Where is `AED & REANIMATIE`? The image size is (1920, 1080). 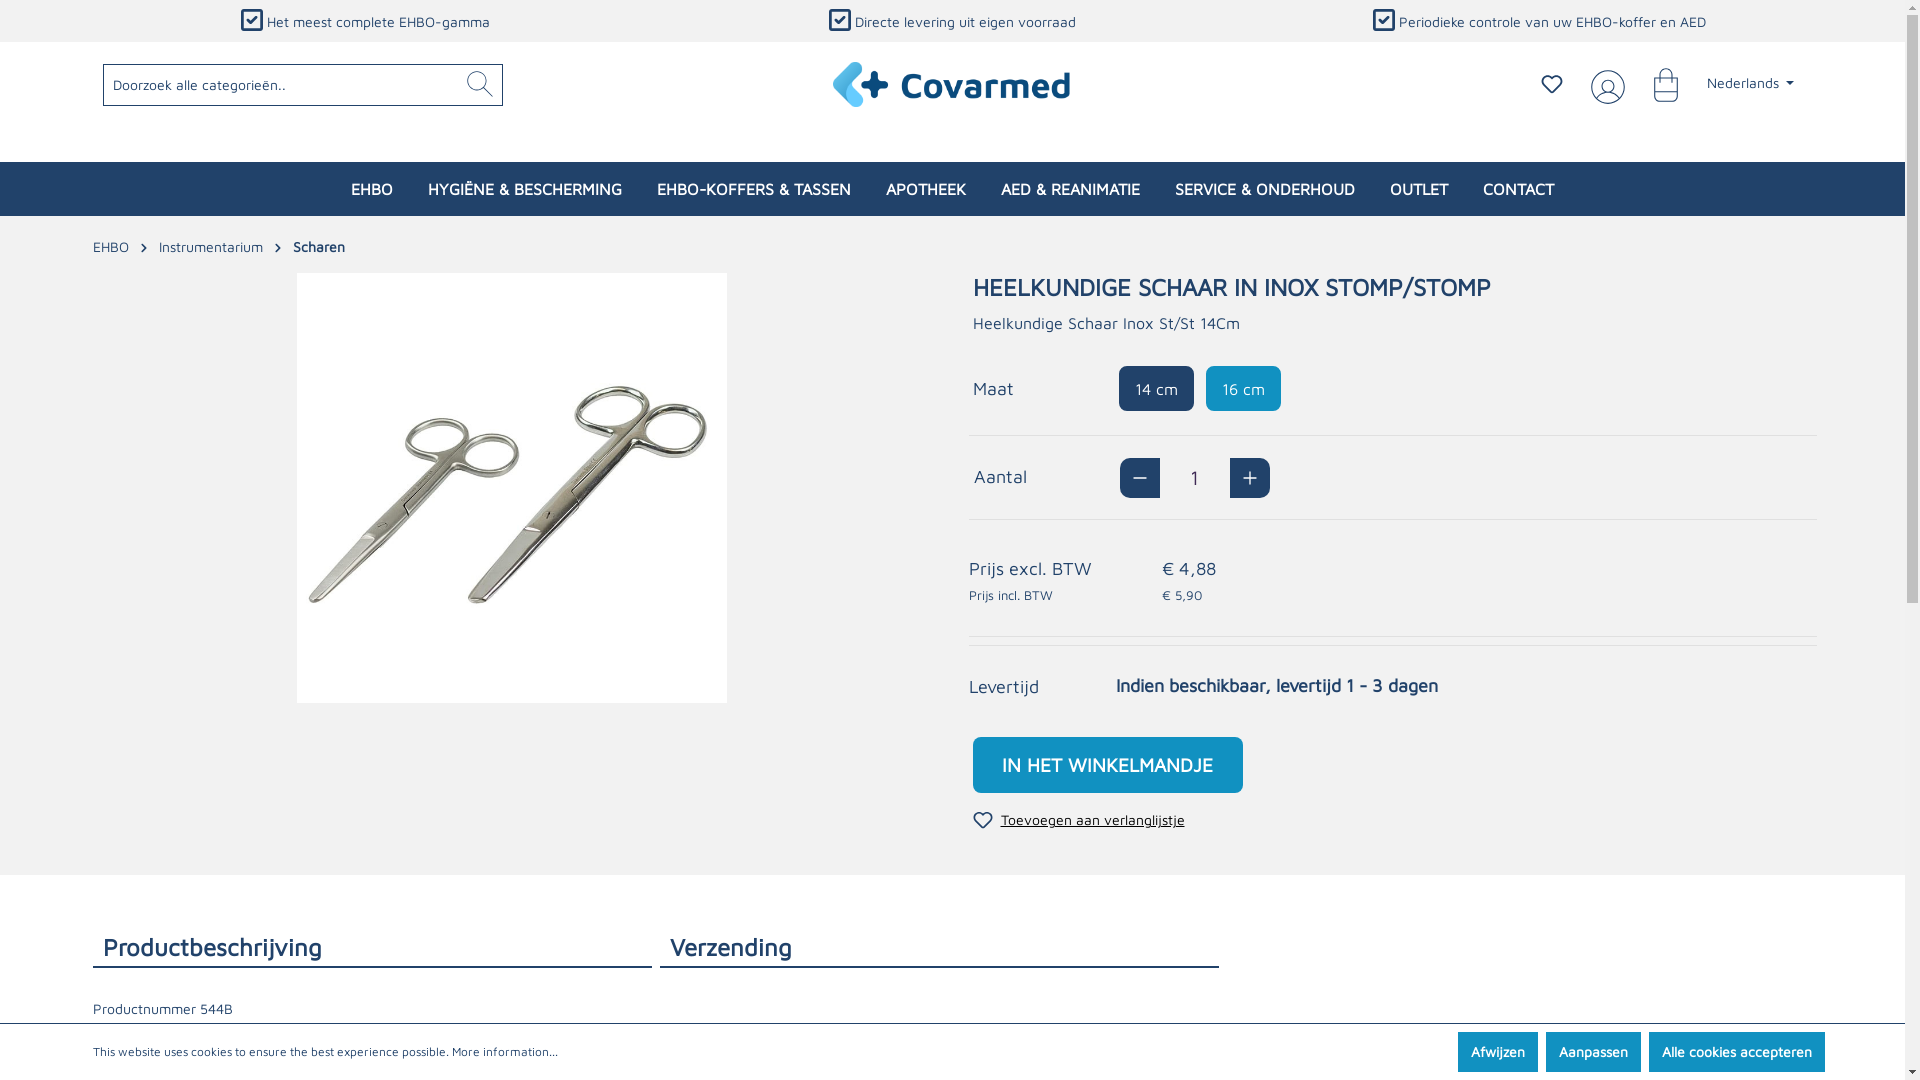
AED & REANIMATIE is located at coordinates (1070, 189).